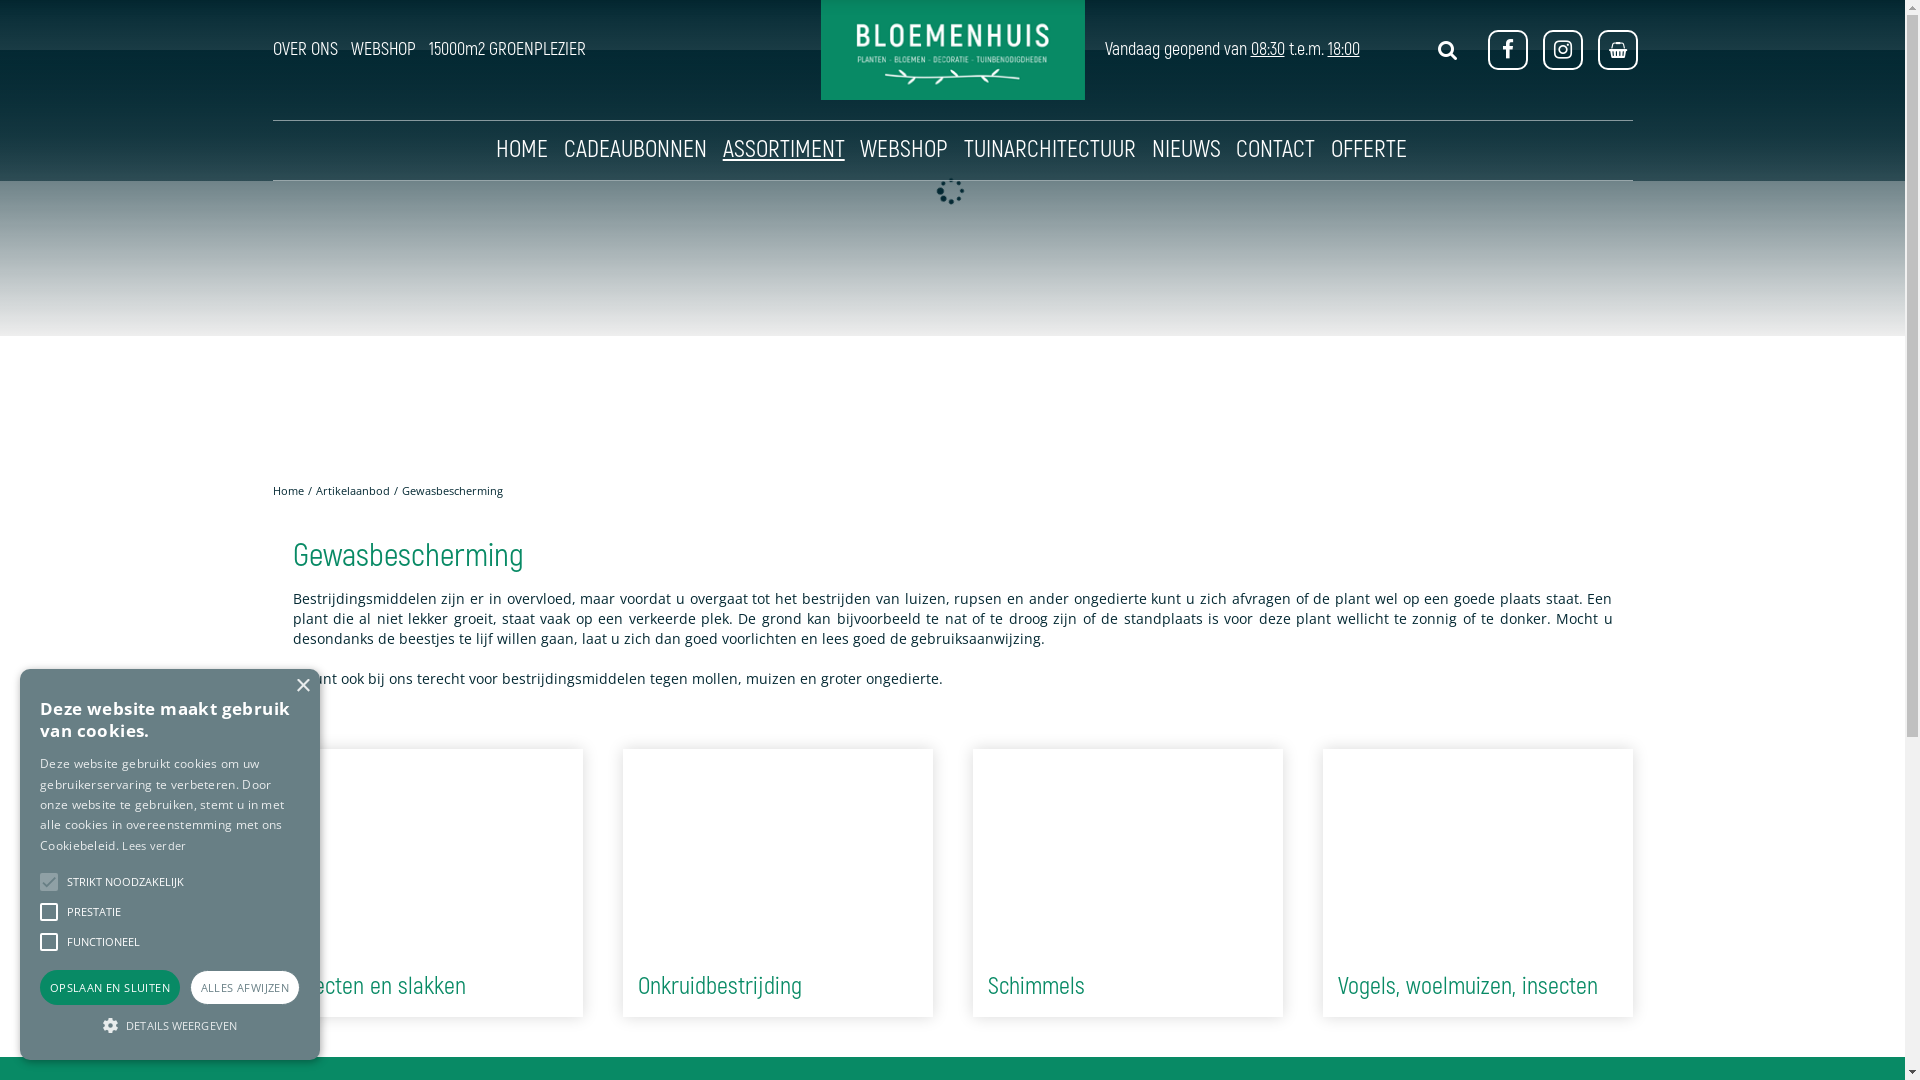  I want to click on TUINARCHITECTUUR, so click(1050, 150).